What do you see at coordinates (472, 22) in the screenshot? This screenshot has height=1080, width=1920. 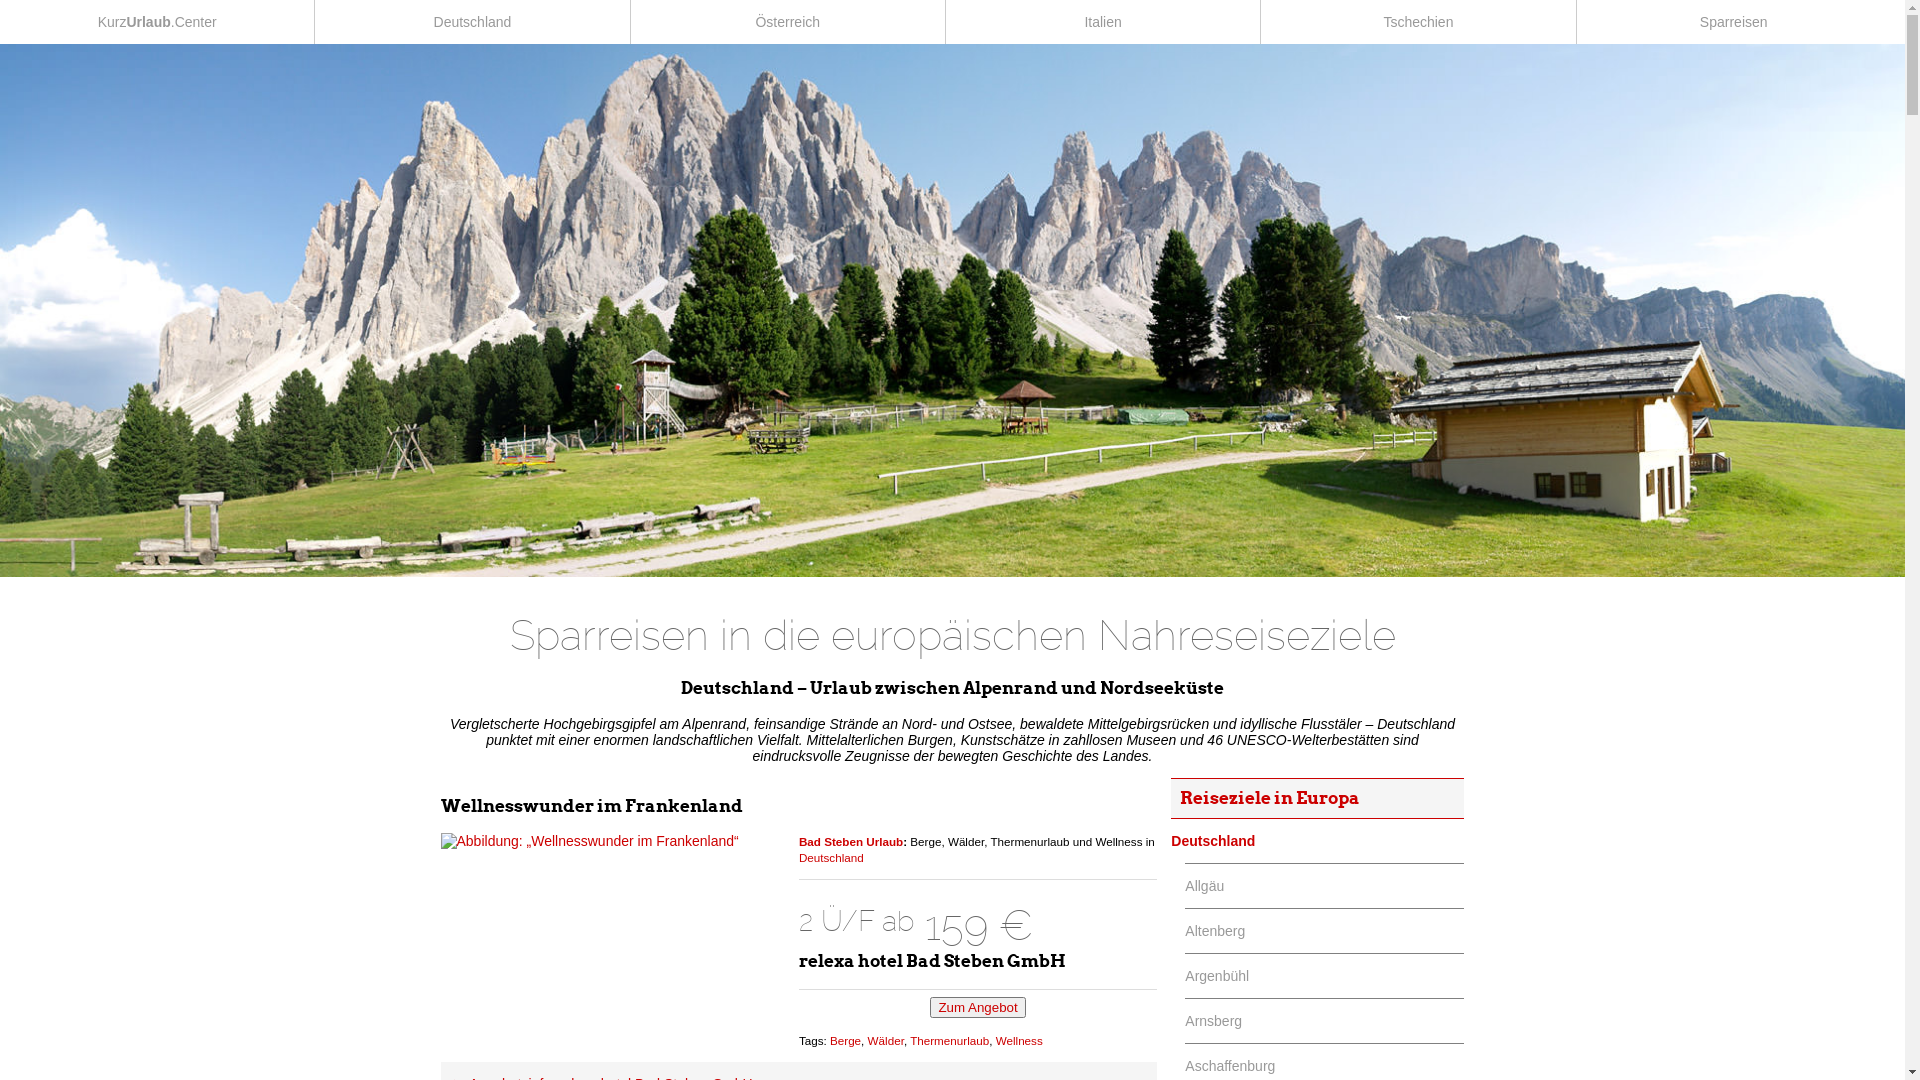 I see `Deutschland` at bounding box center [472, 22].